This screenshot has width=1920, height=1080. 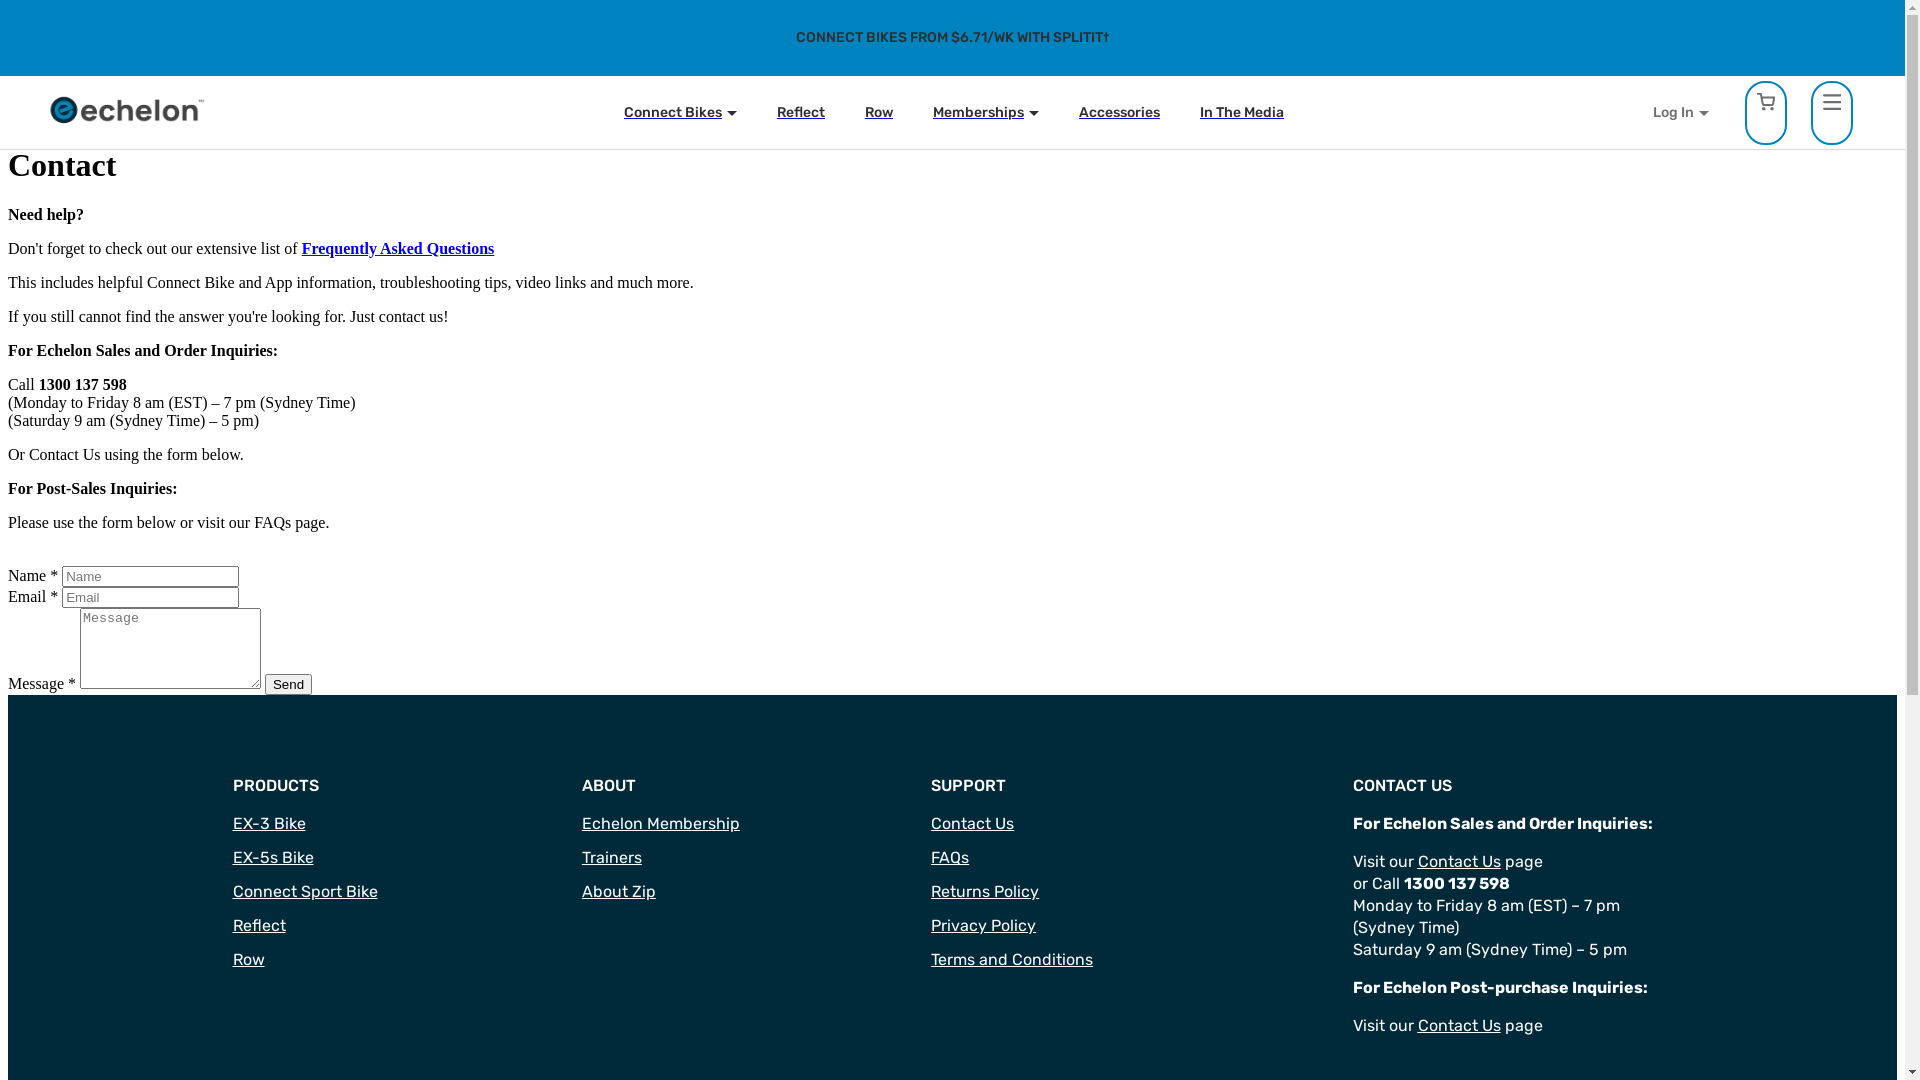 What do you see at coordinates (1120, 112) in the screenshot?
I see `Accessories` at bounding box center [1120, 112].